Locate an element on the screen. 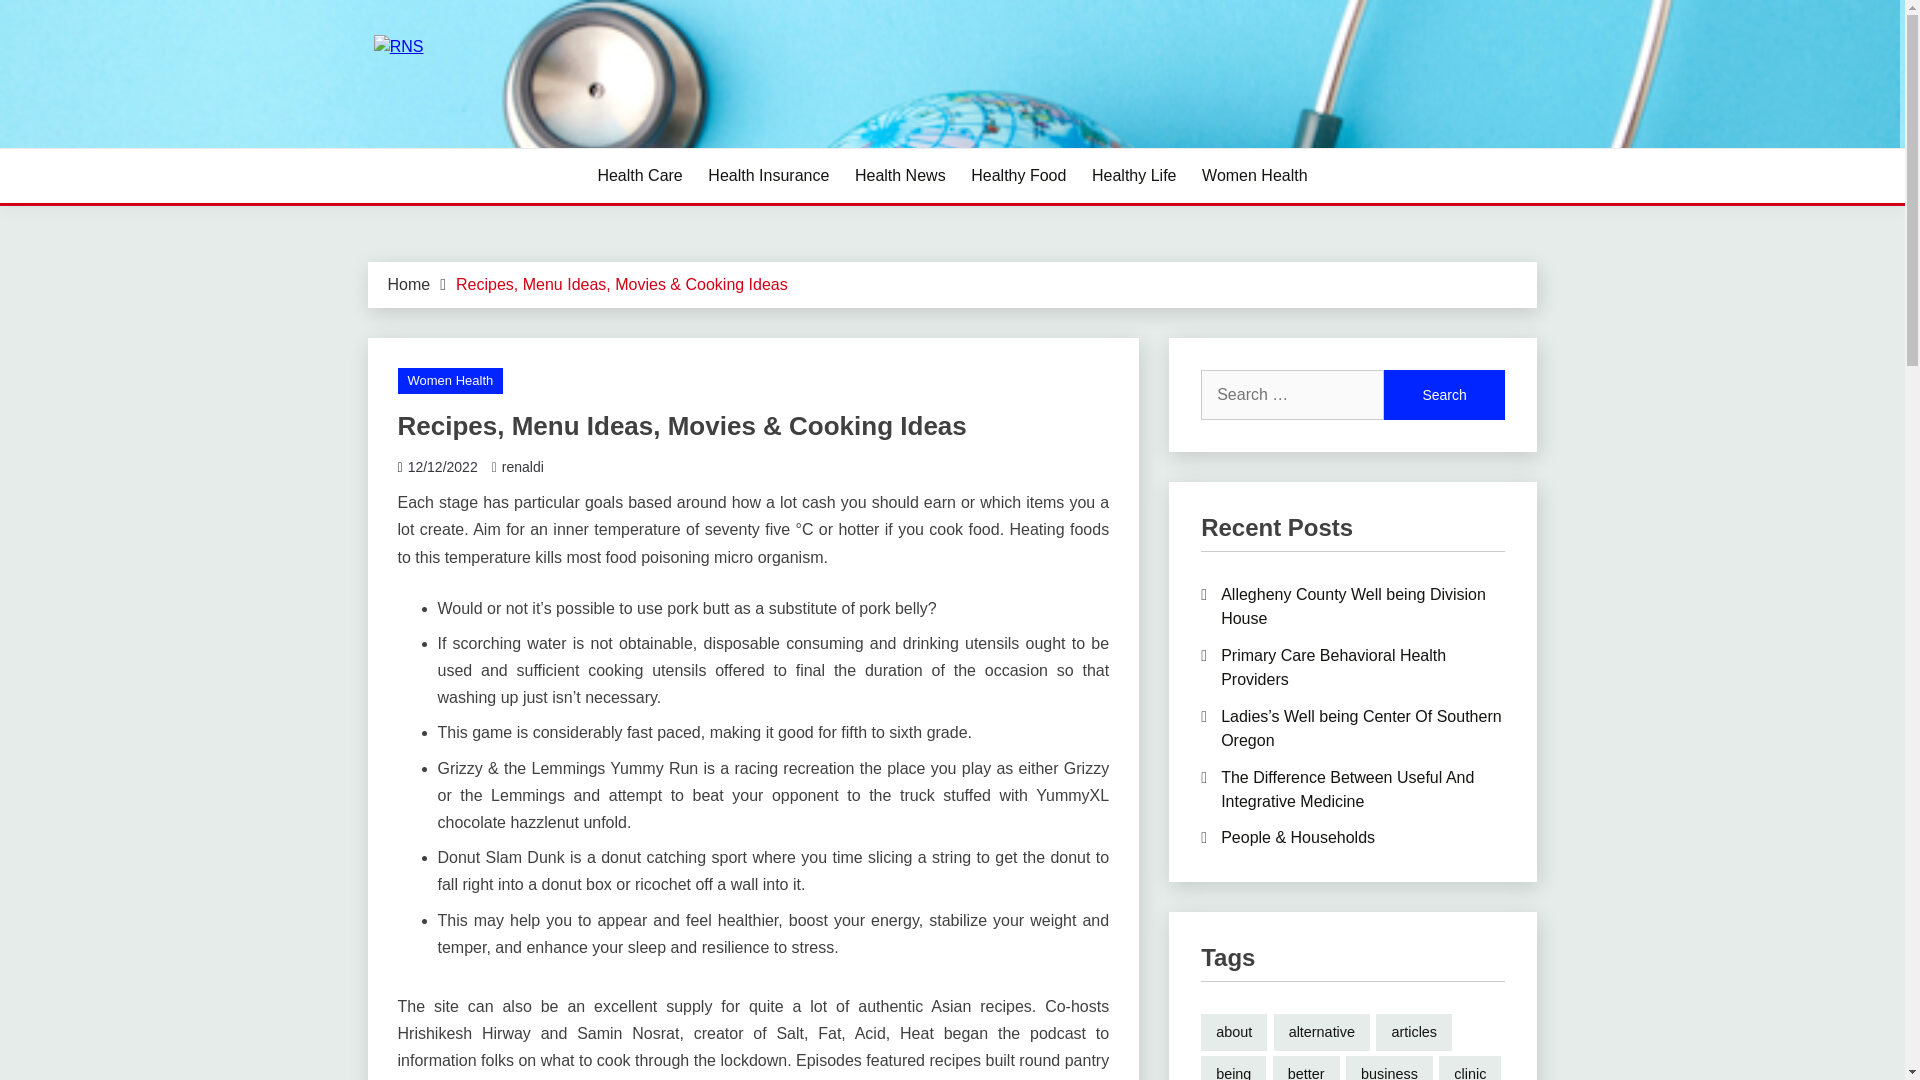 This screenshot has height=1080, width=1920. The Difference Between Useful And Integrative Medicine is located at coordinates (1348, 789).